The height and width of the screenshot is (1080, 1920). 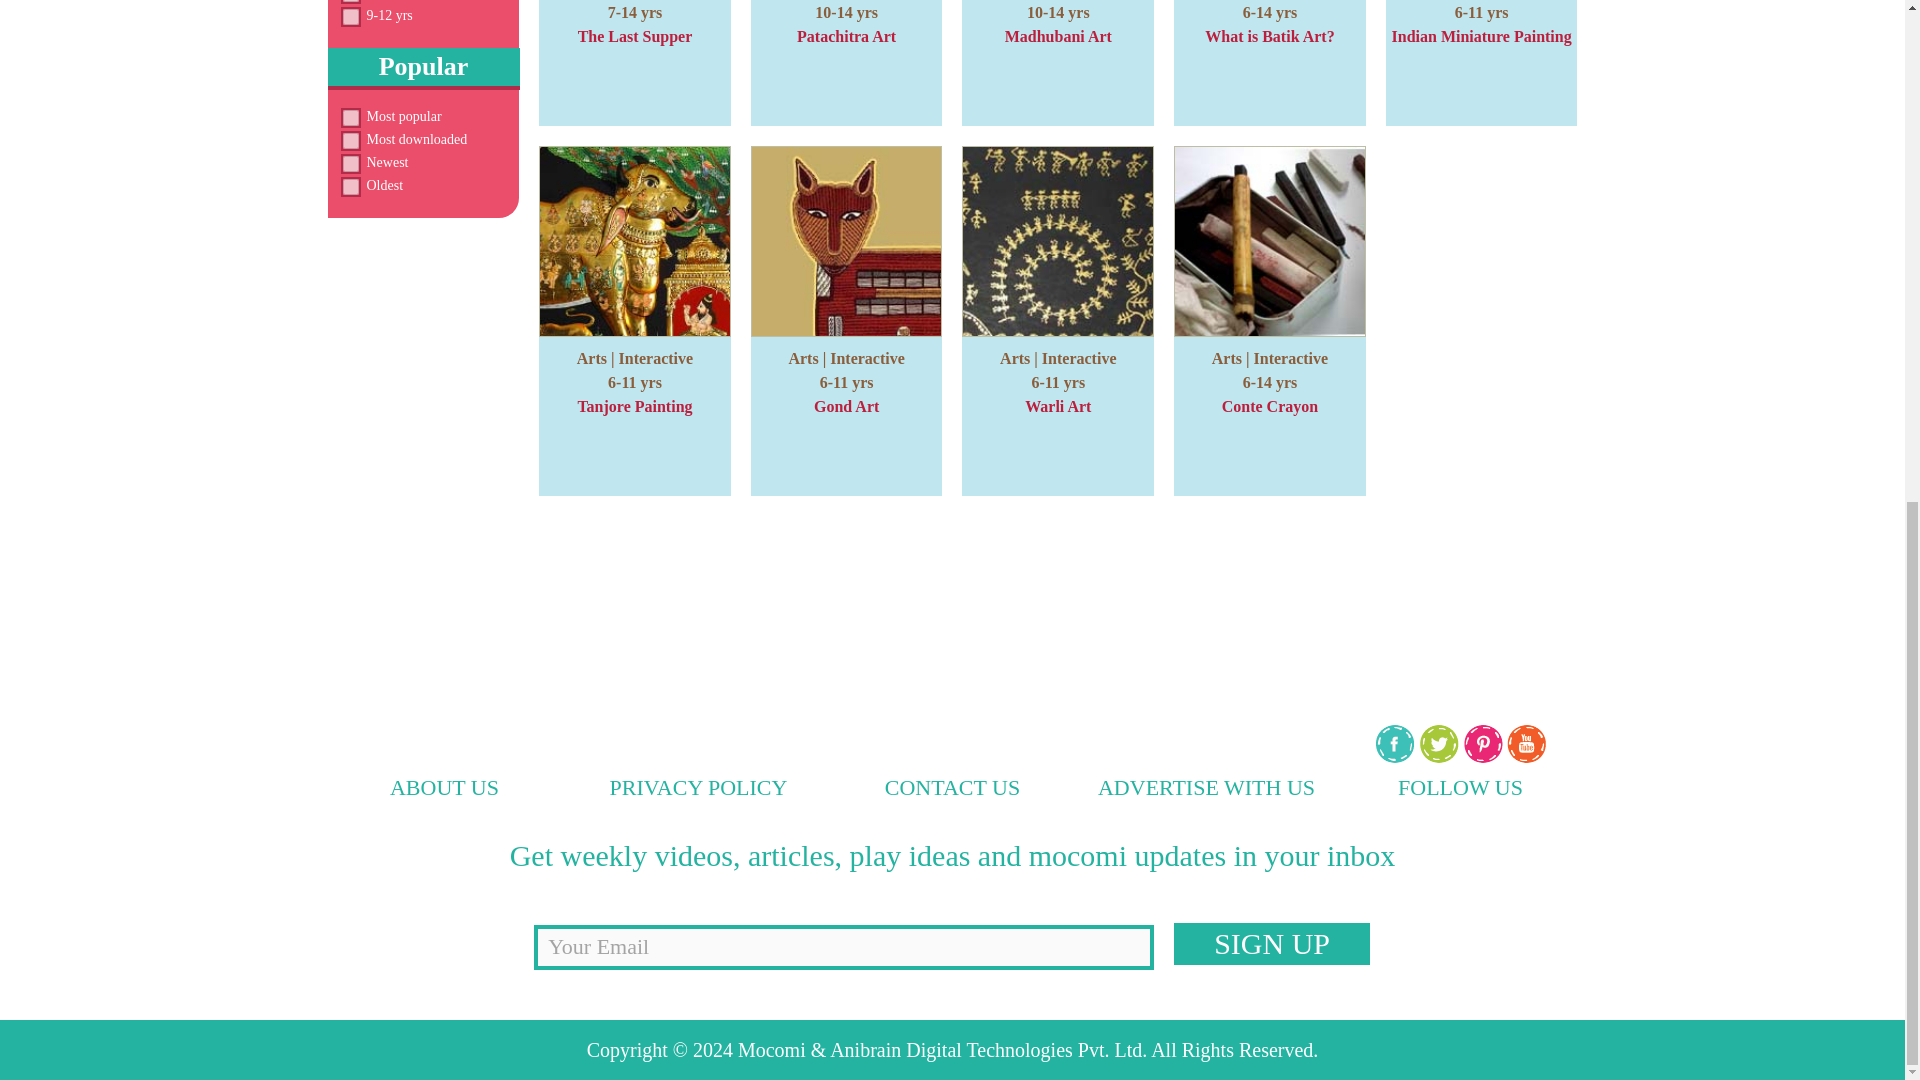 I want to click on most-downloaded, so click(x=349, y=140).